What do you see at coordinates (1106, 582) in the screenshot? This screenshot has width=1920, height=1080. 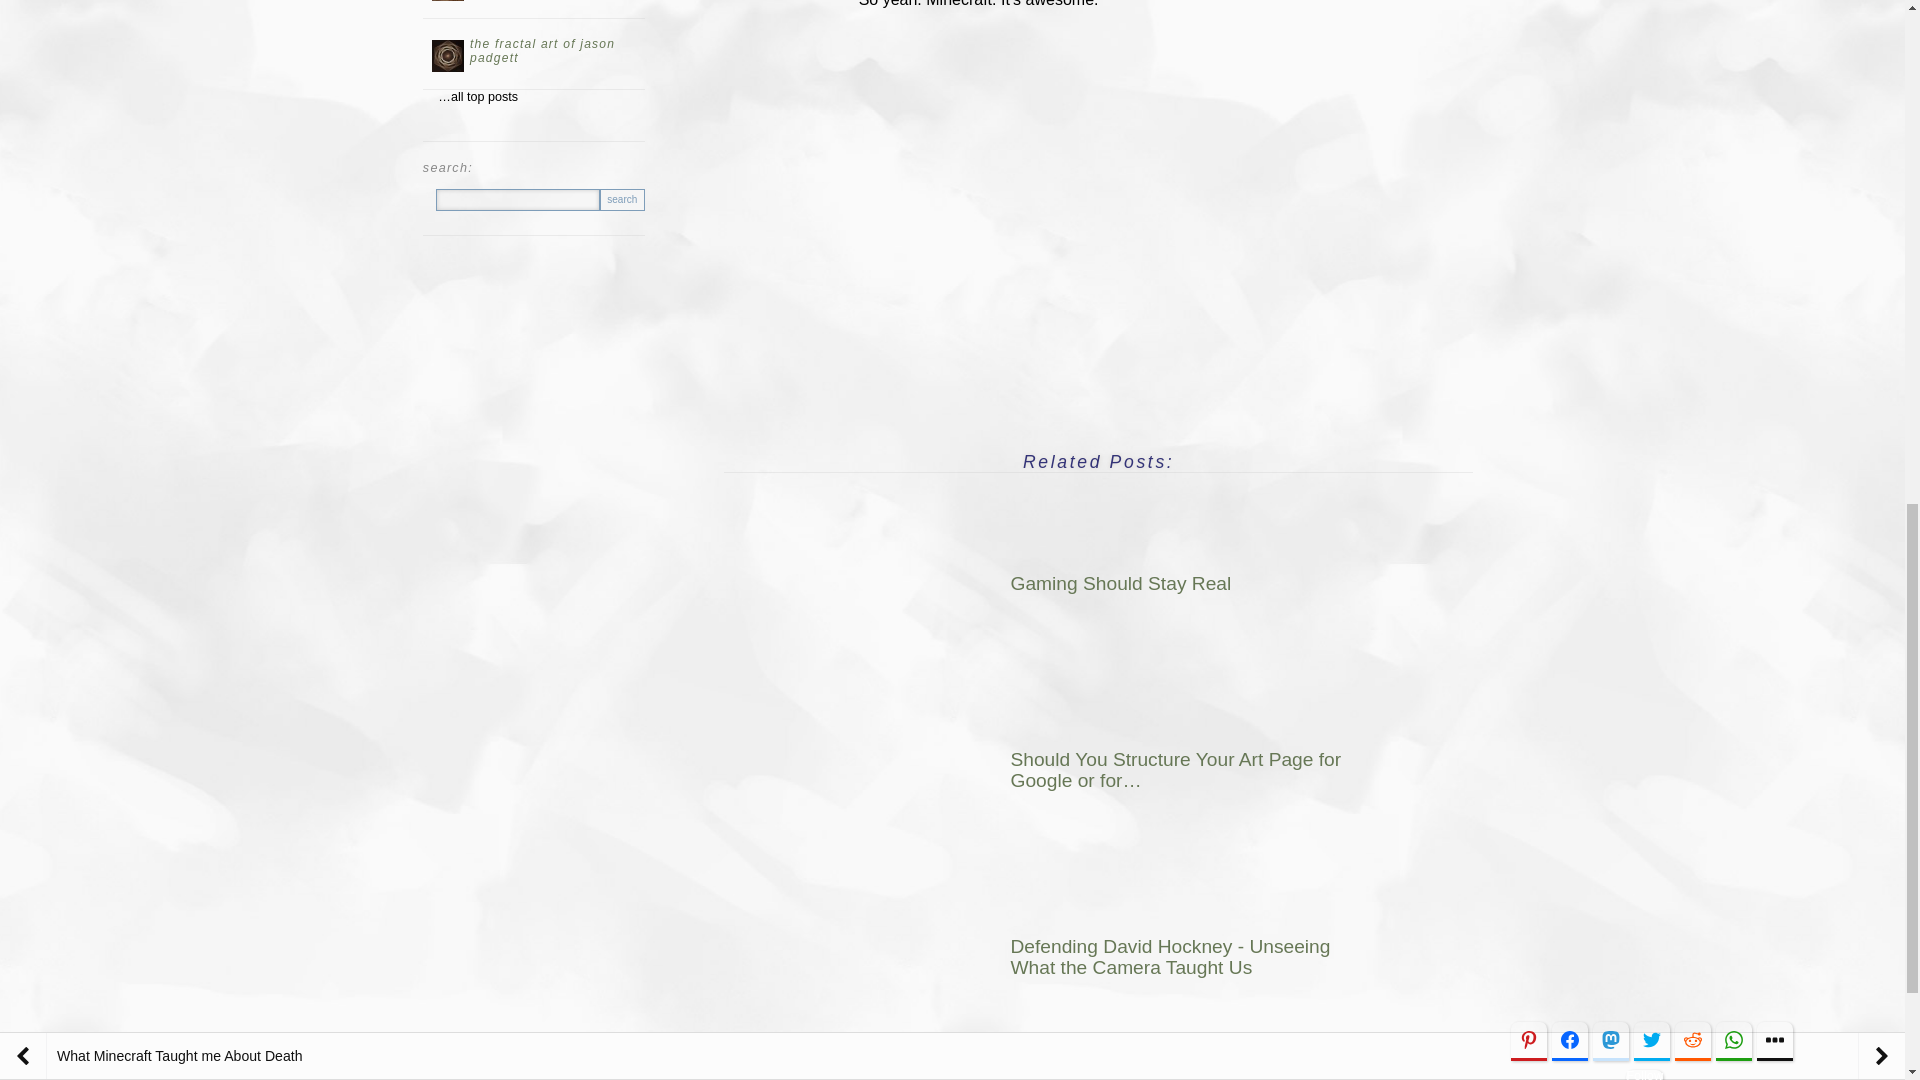 I see `Gaming Should Stay Real` at bounding box center [1106, 582].